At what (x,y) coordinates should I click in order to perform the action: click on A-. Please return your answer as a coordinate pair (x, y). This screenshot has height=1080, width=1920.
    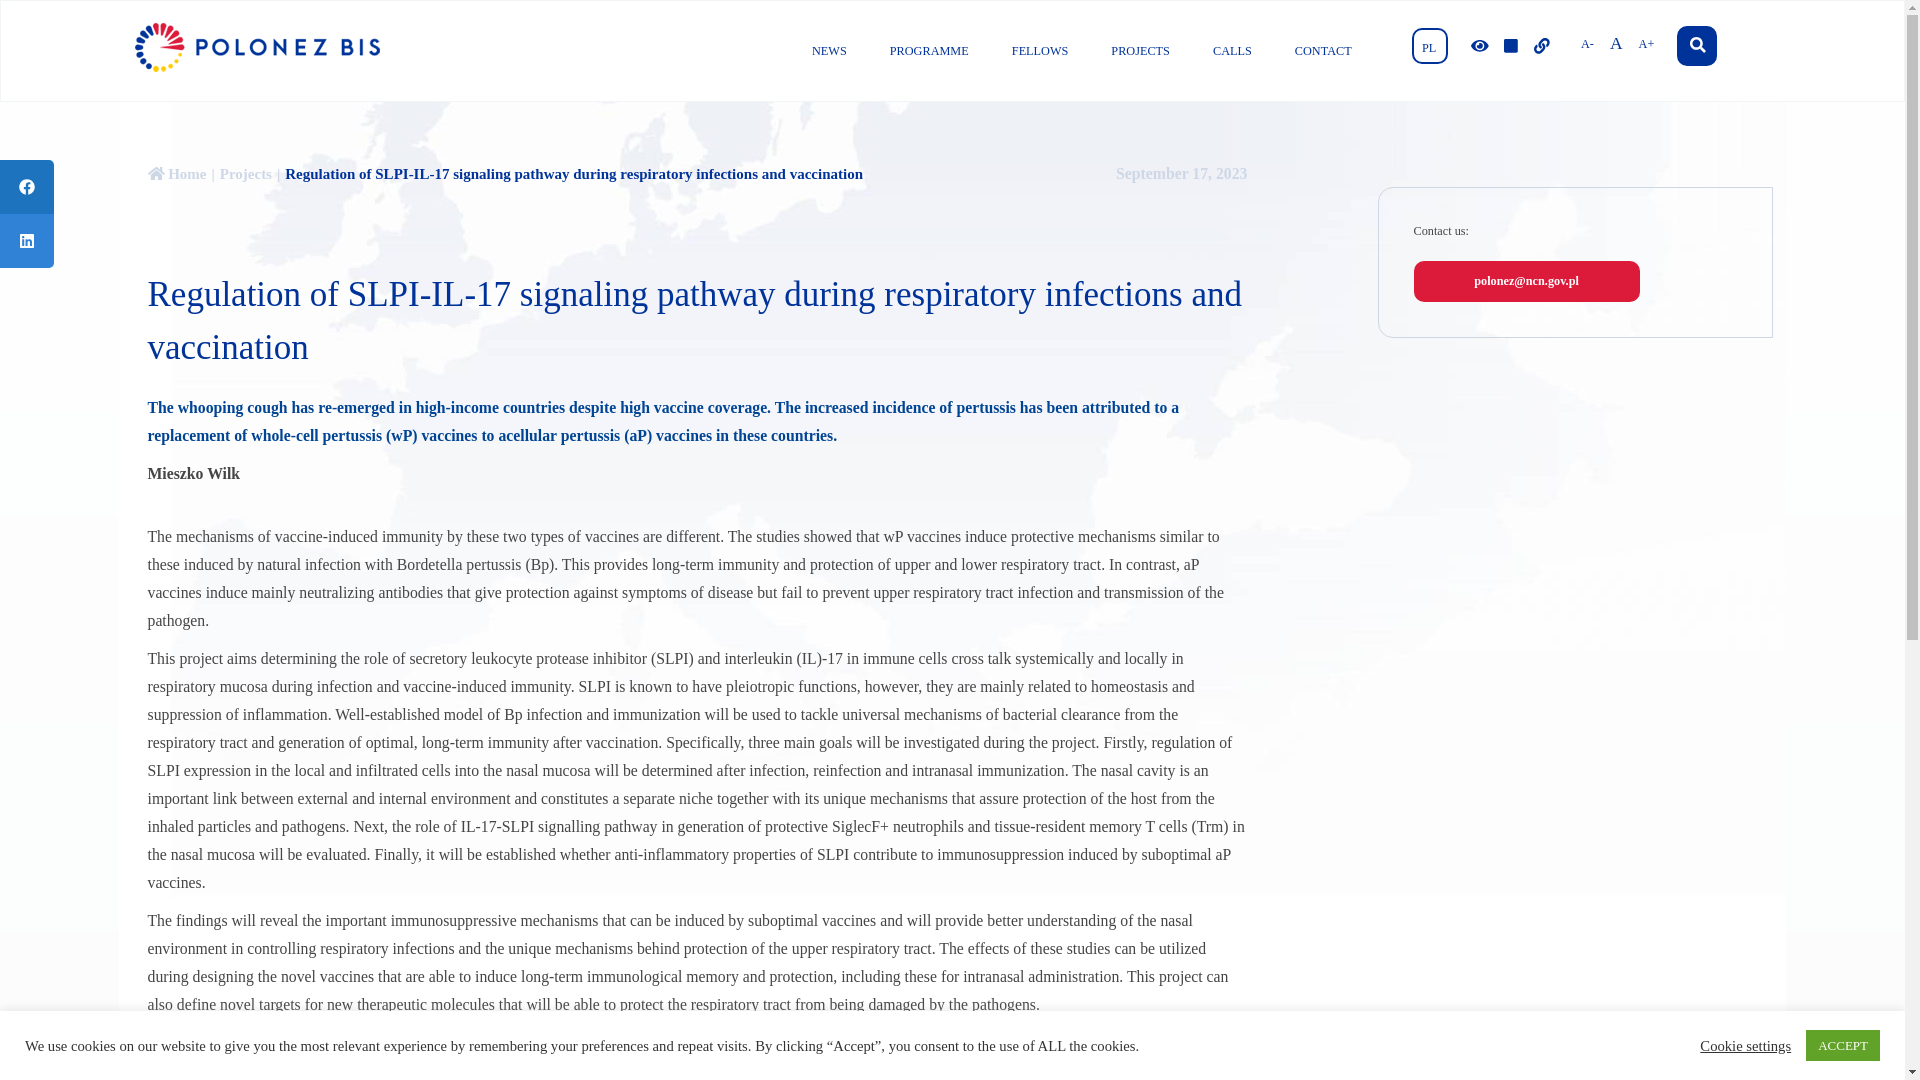
    Looking at the image, I should click on (1586, 42).